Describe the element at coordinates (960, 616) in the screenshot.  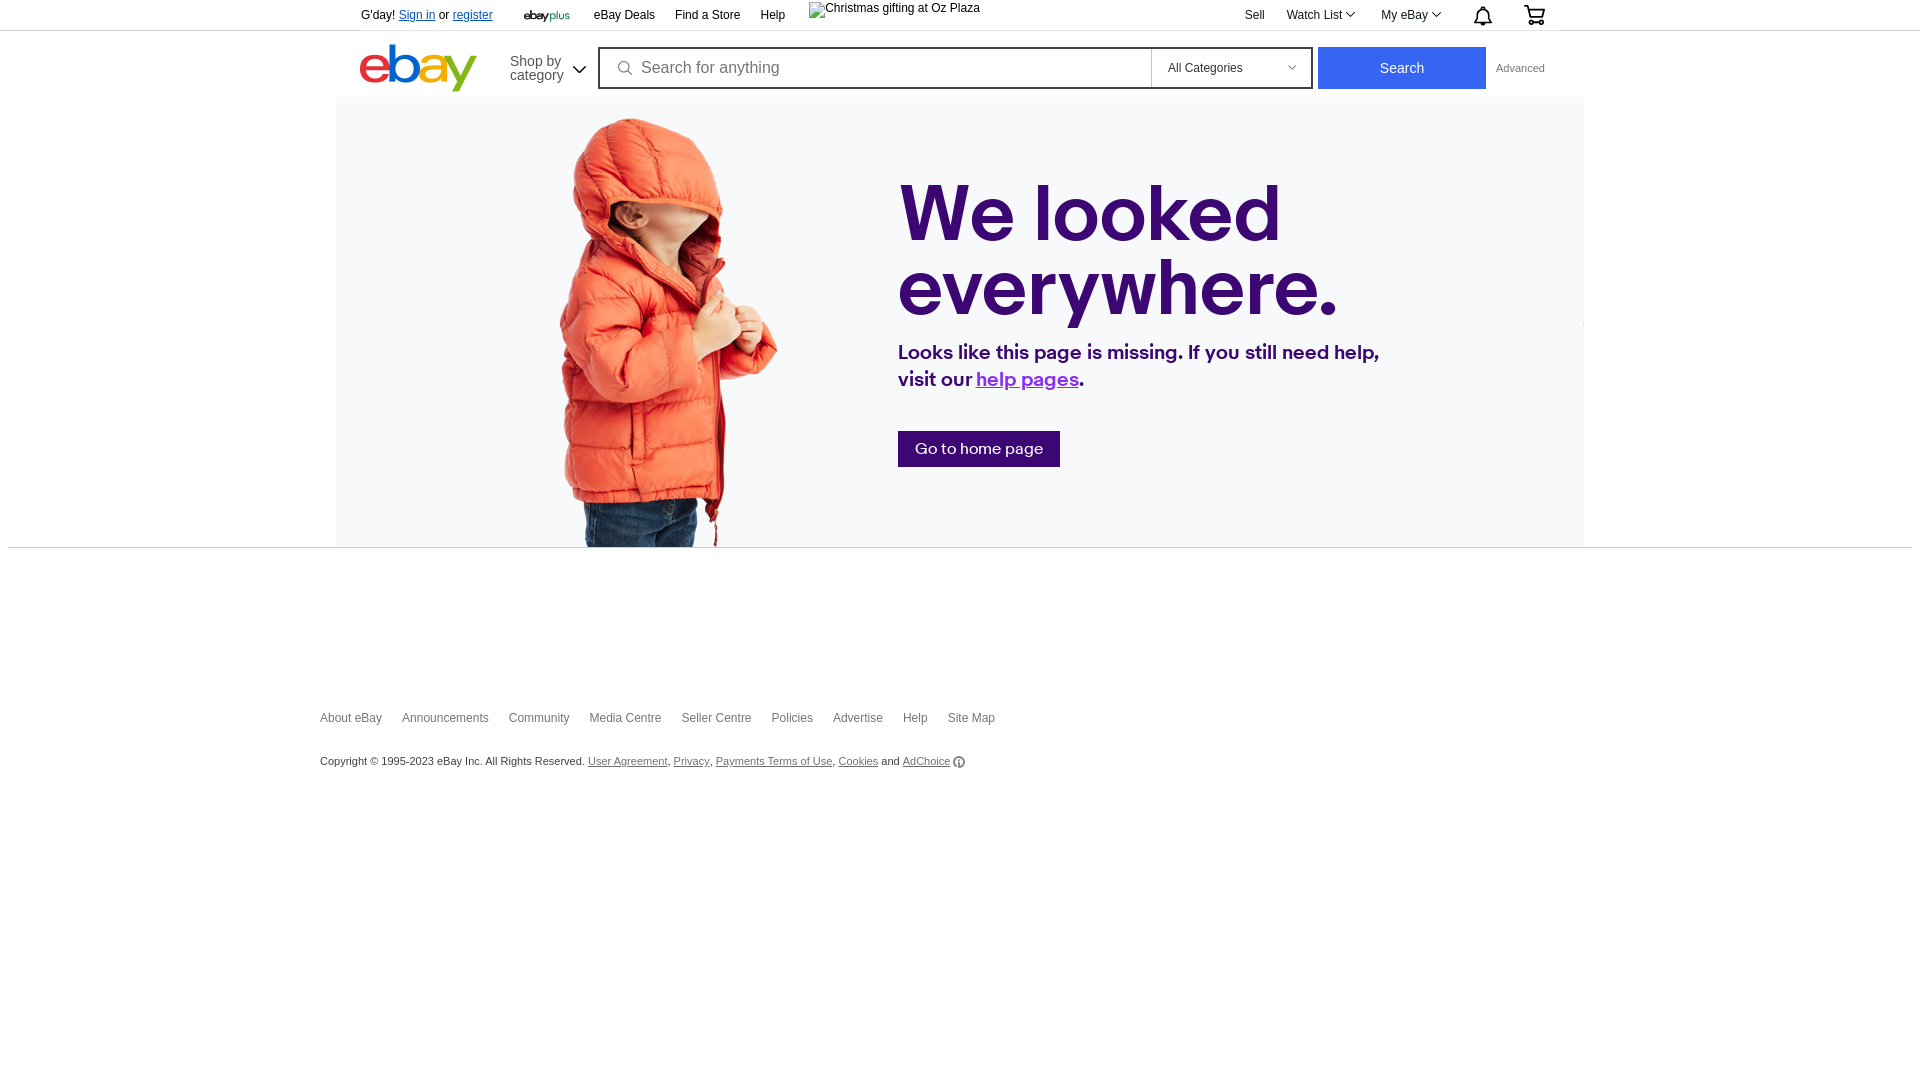
I see `ADVERTISEMENT` at that location.